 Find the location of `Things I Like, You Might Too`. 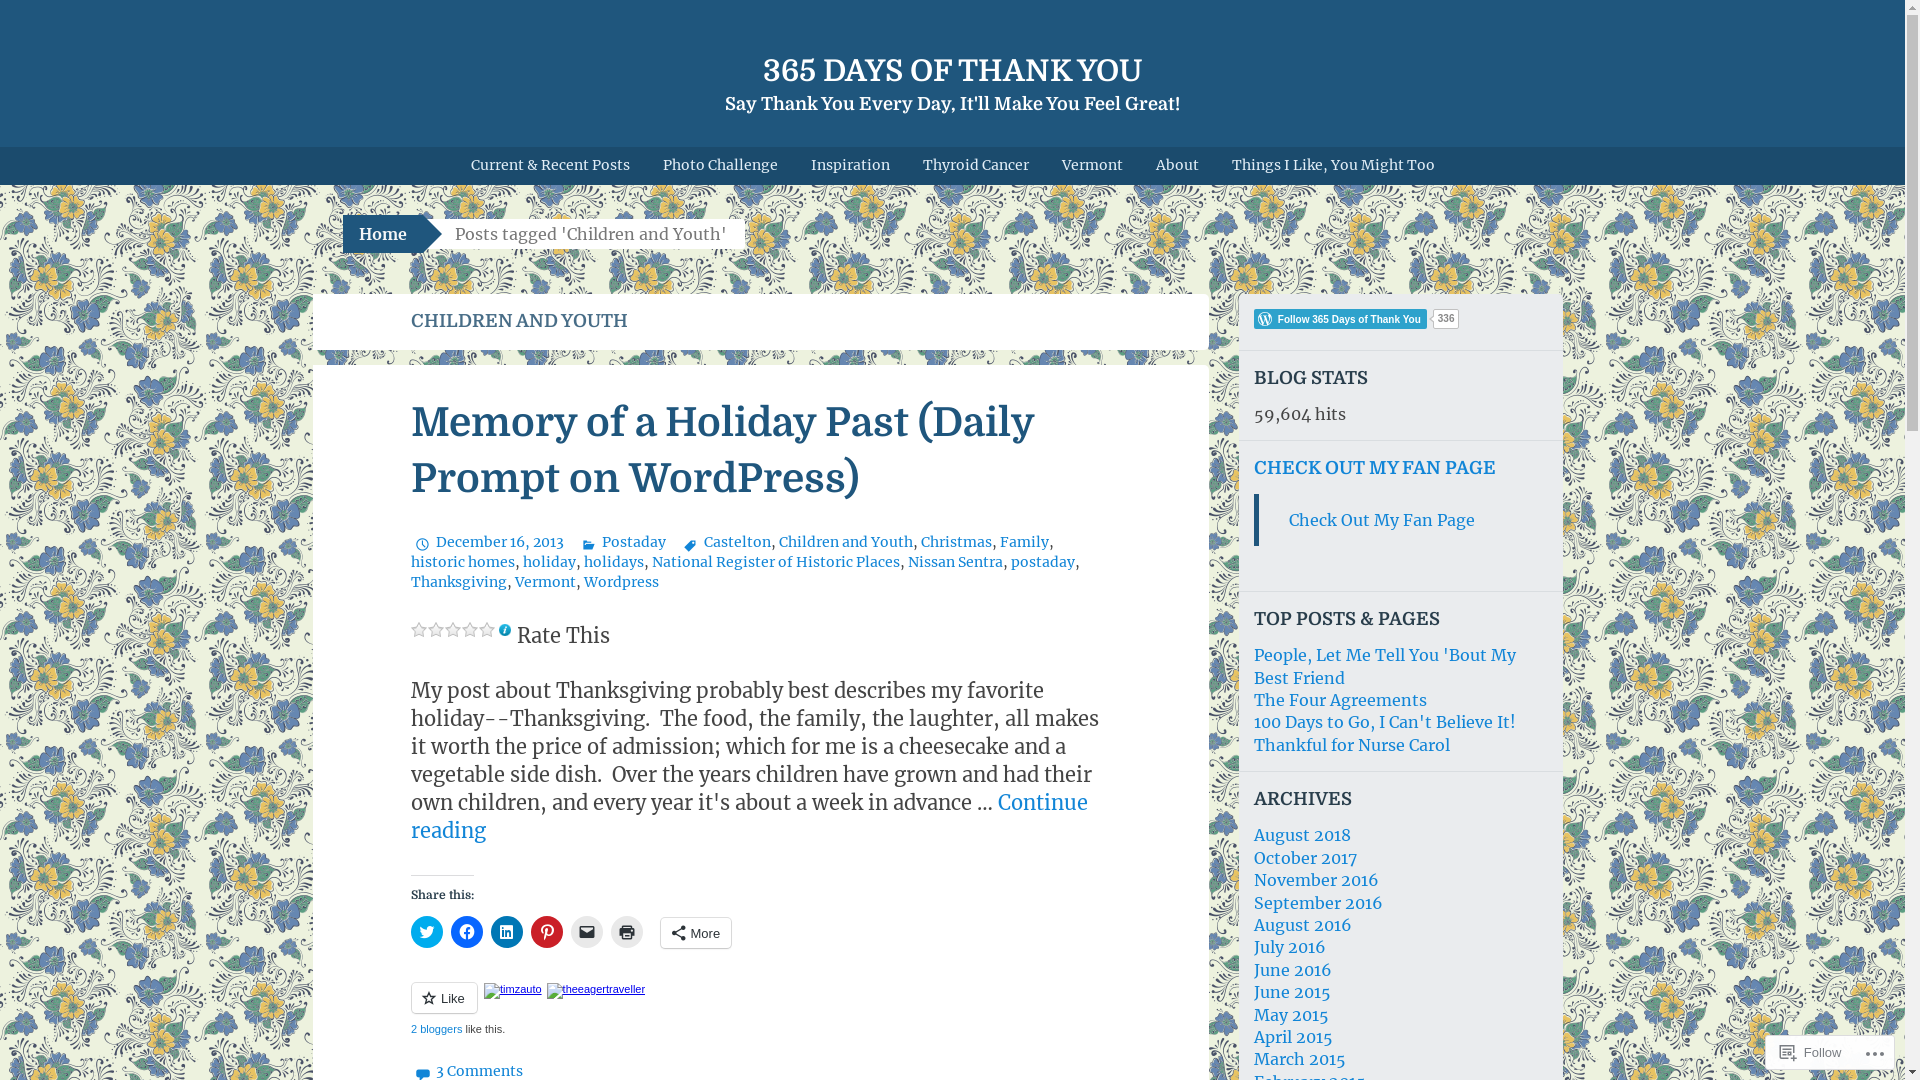

Things I Like, You Might Too is located at coordinates (1332, 166).